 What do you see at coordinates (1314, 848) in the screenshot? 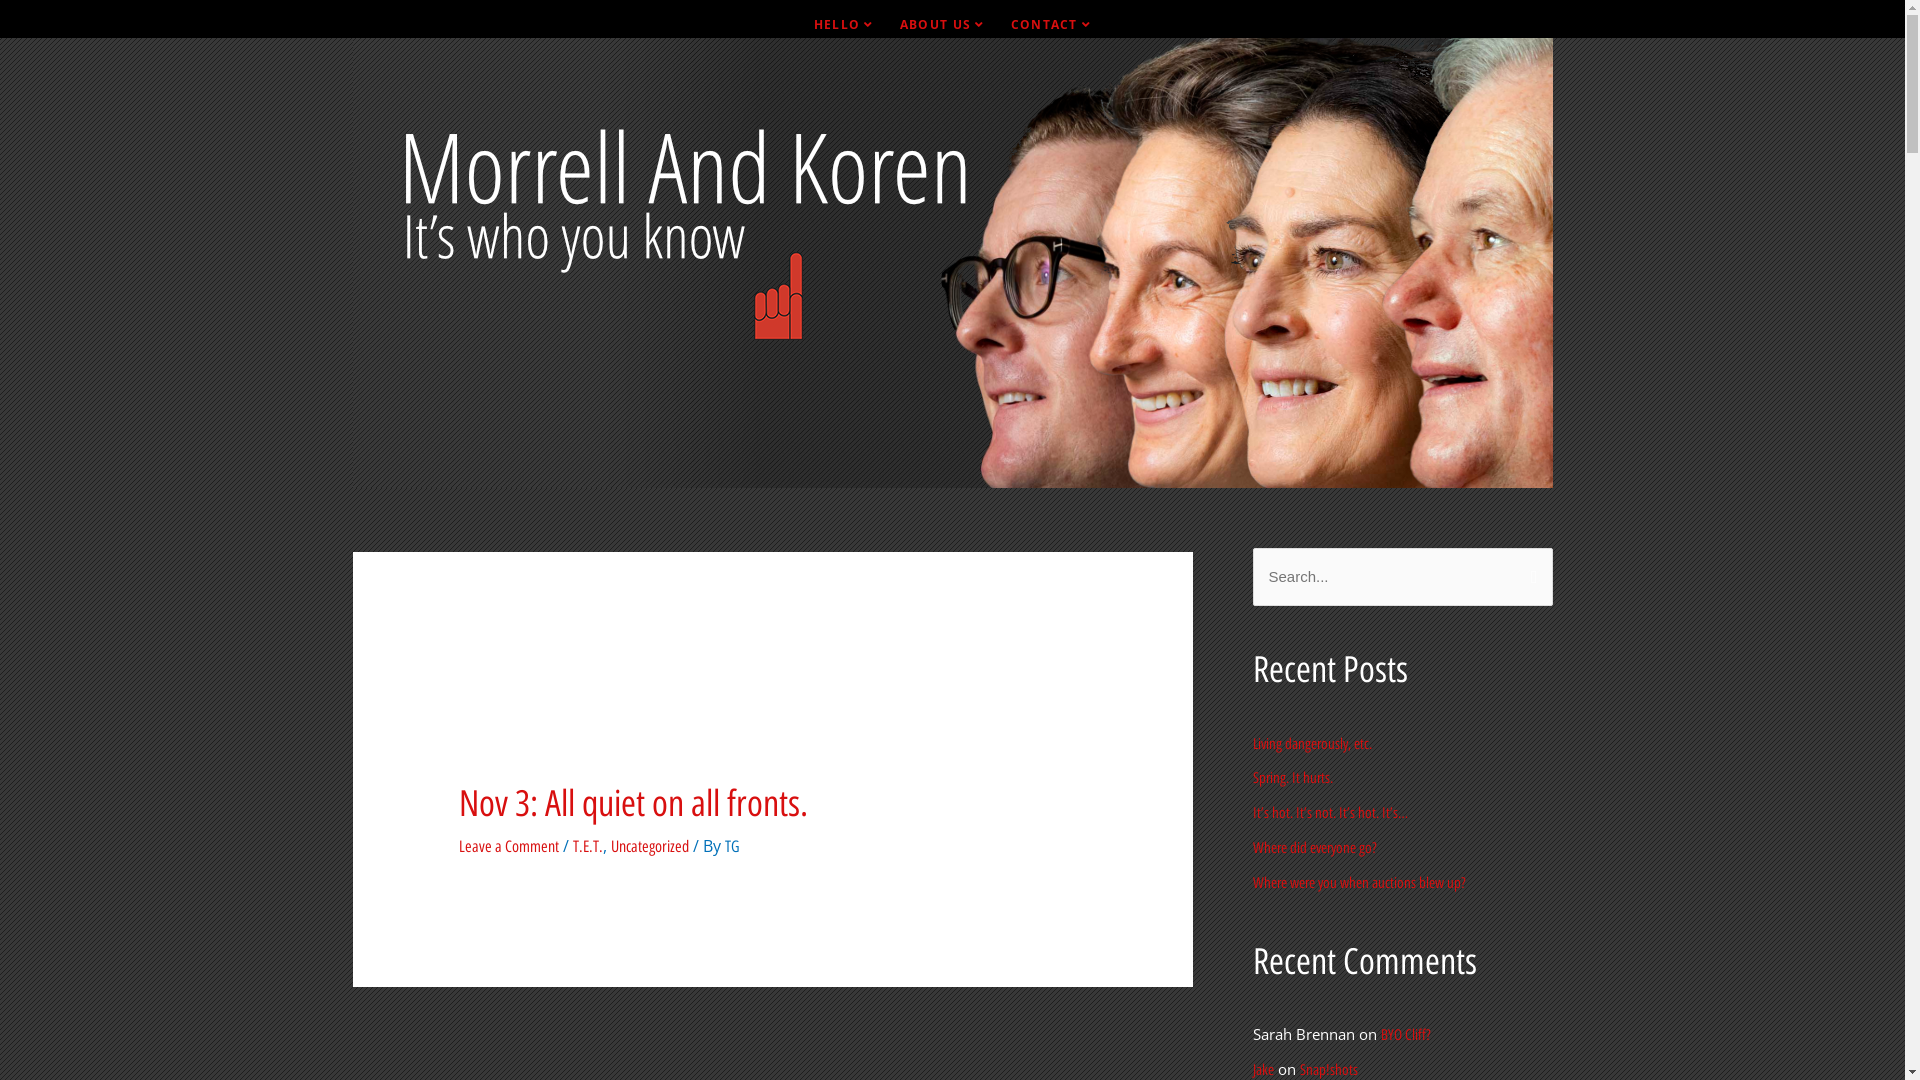
I see `Where did everyone go?` at bounding box center [1314, 848].